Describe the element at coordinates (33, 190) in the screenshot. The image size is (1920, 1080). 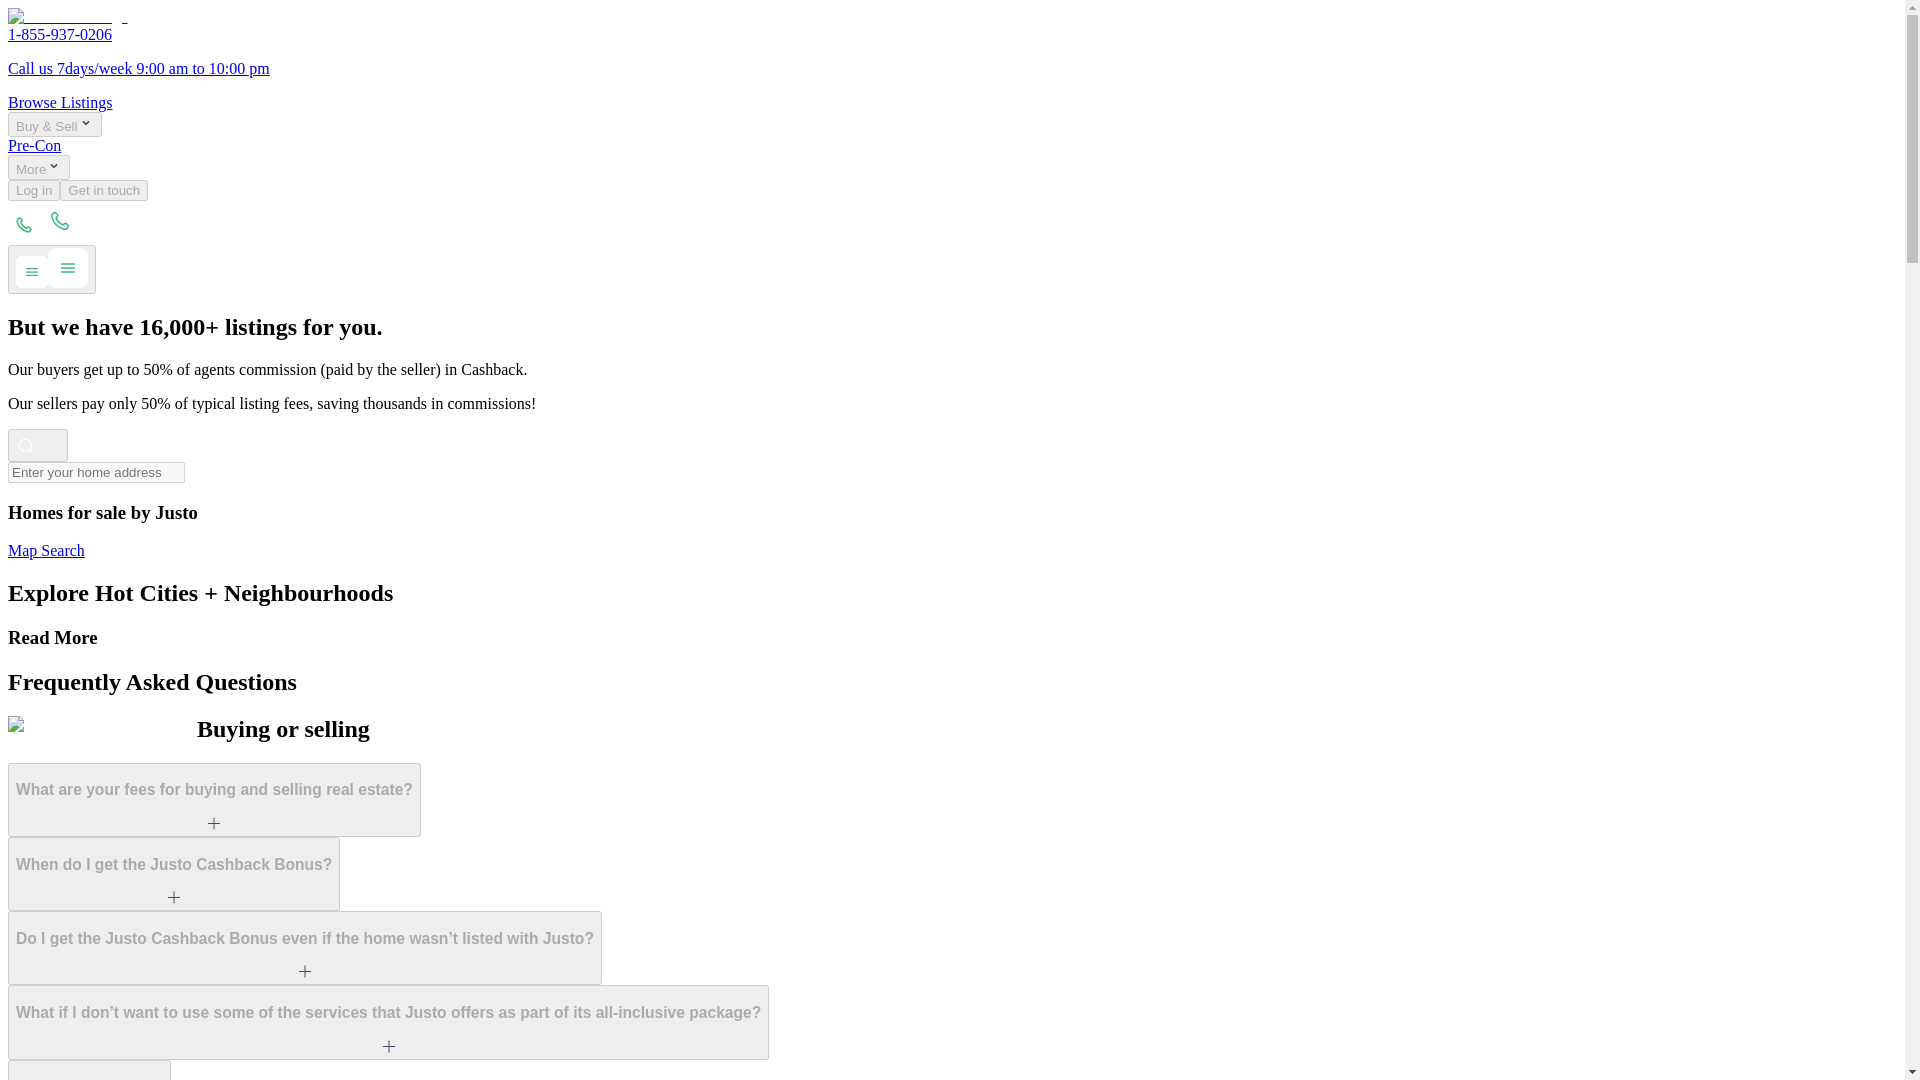
I see `Log in` at that location.